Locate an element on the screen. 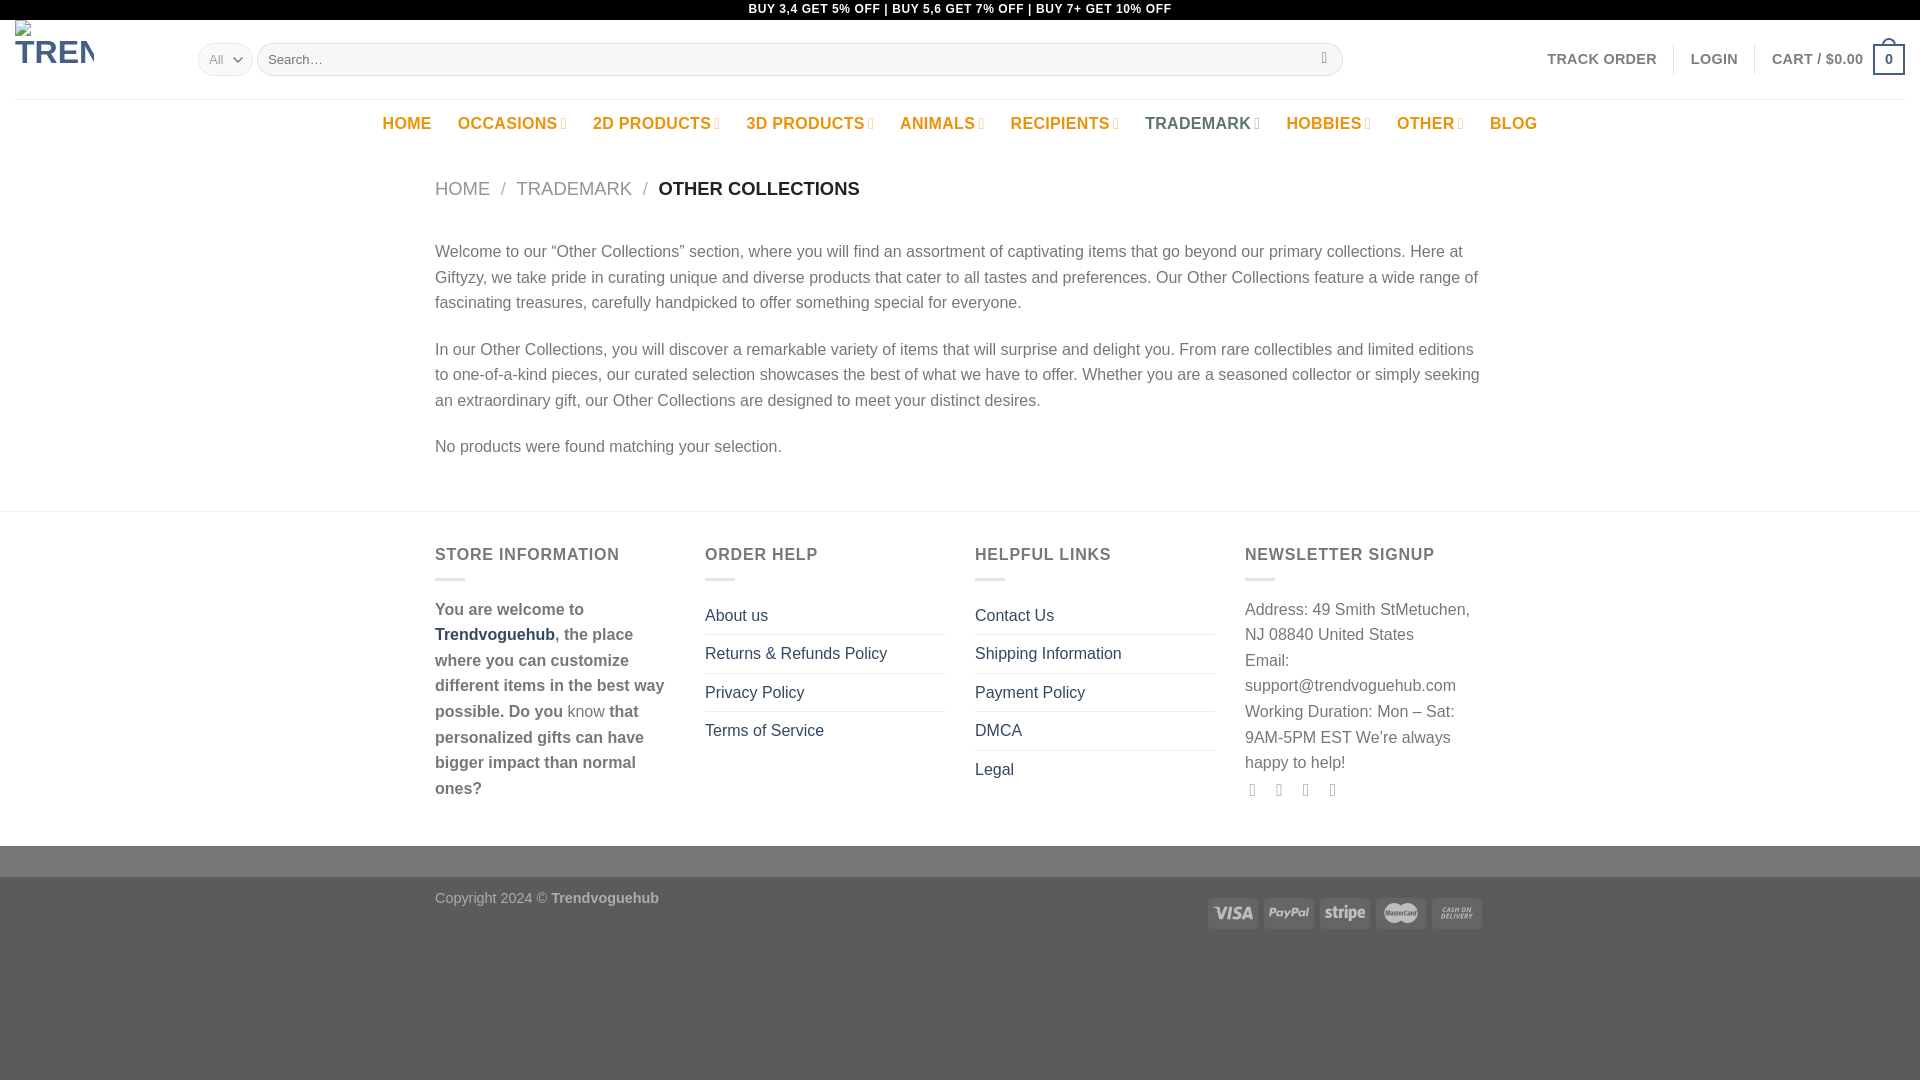 The width and height of the screenshot is (1920, 1080). Follow on Pinterest is located at coordinates (1338, 790).